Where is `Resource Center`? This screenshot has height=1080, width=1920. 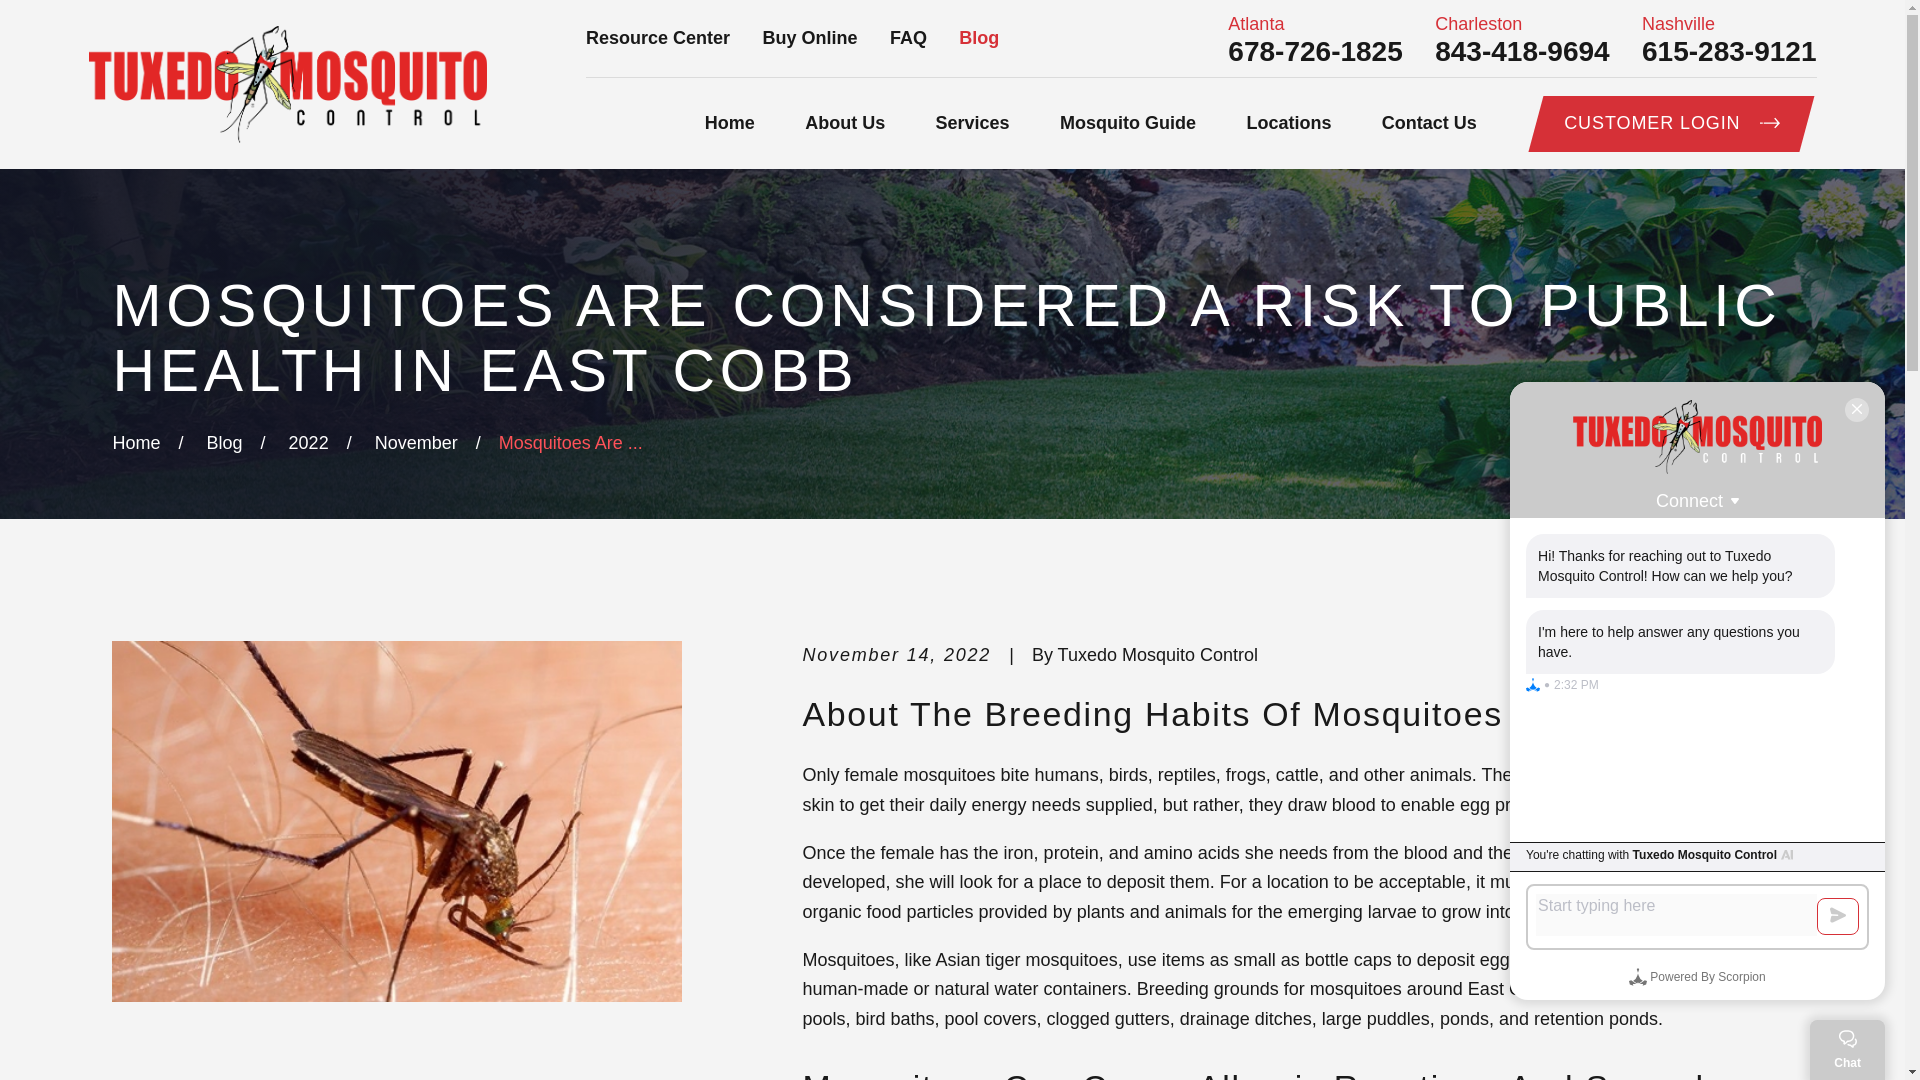
Resource Center is located at coordinates (657, 38).